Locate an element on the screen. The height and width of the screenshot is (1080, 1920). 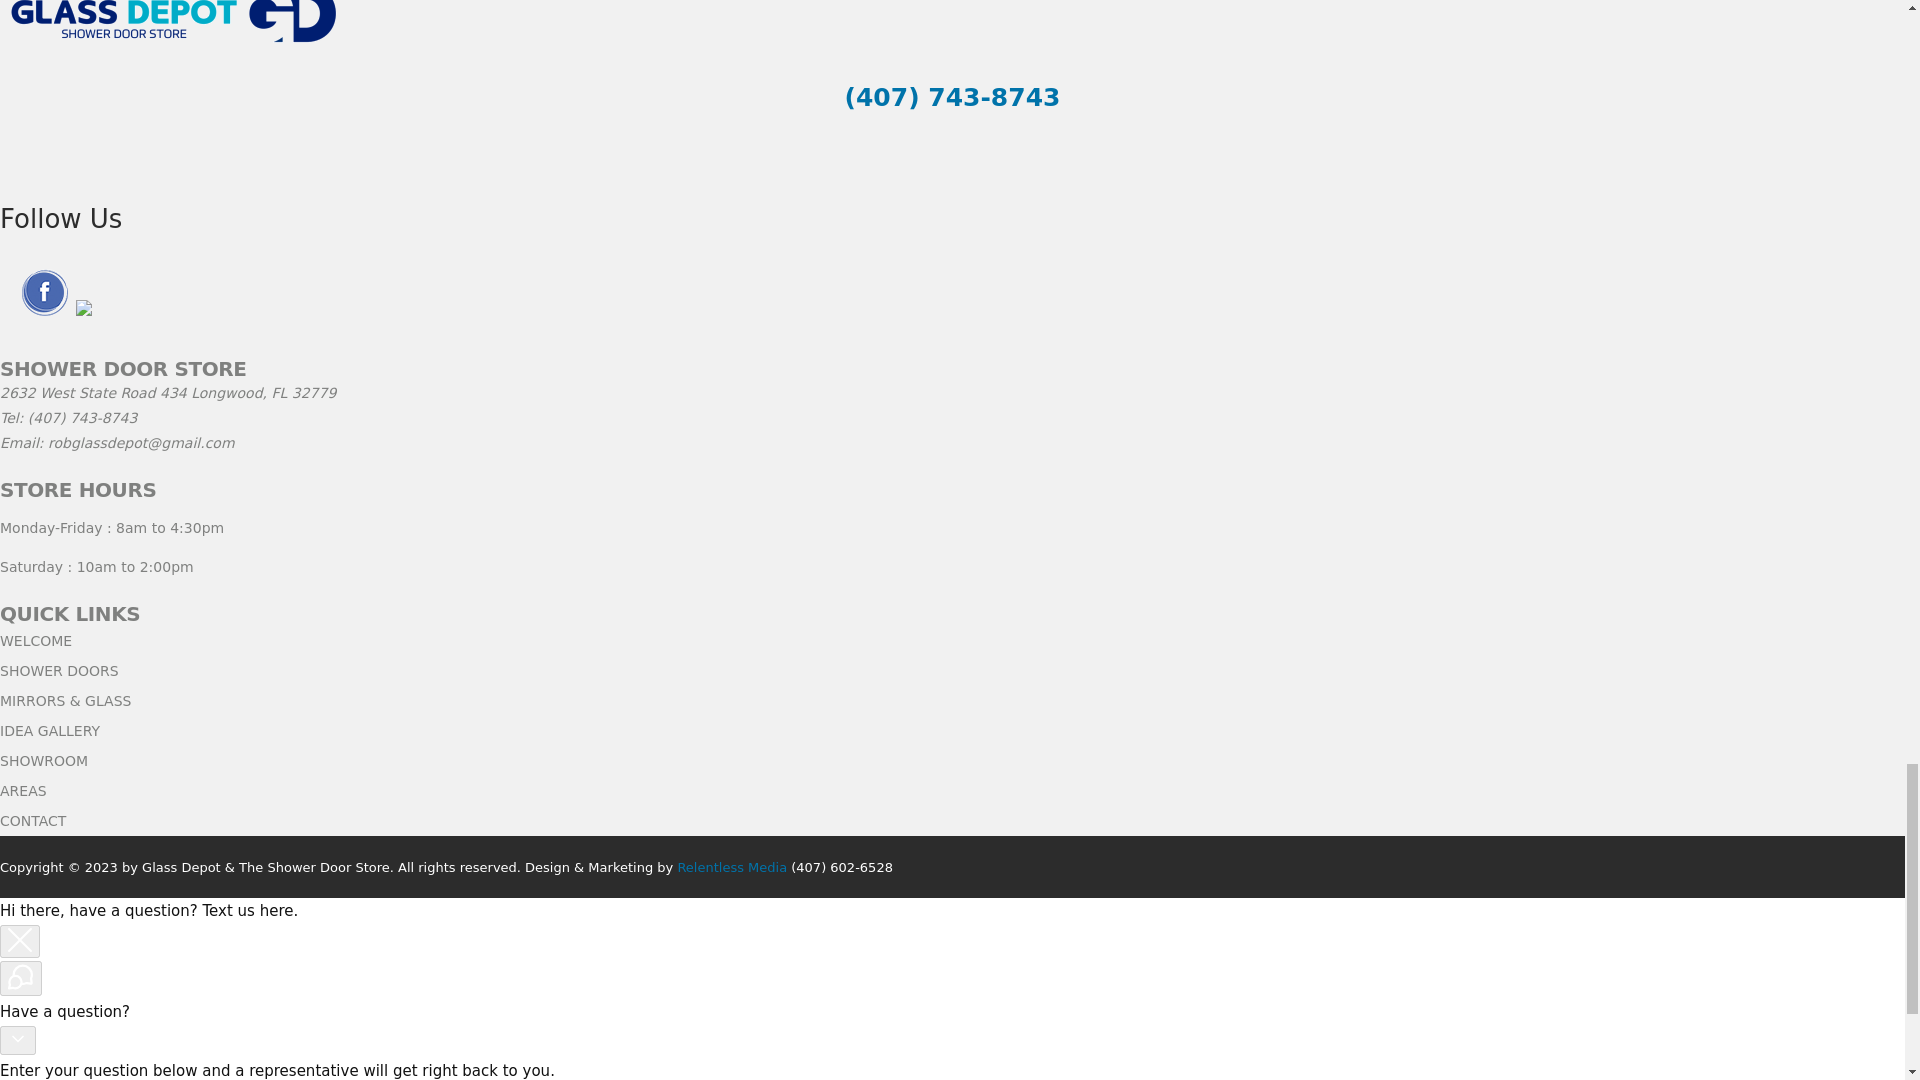
SHOWER DOORS is located at coordinates (60, 671).